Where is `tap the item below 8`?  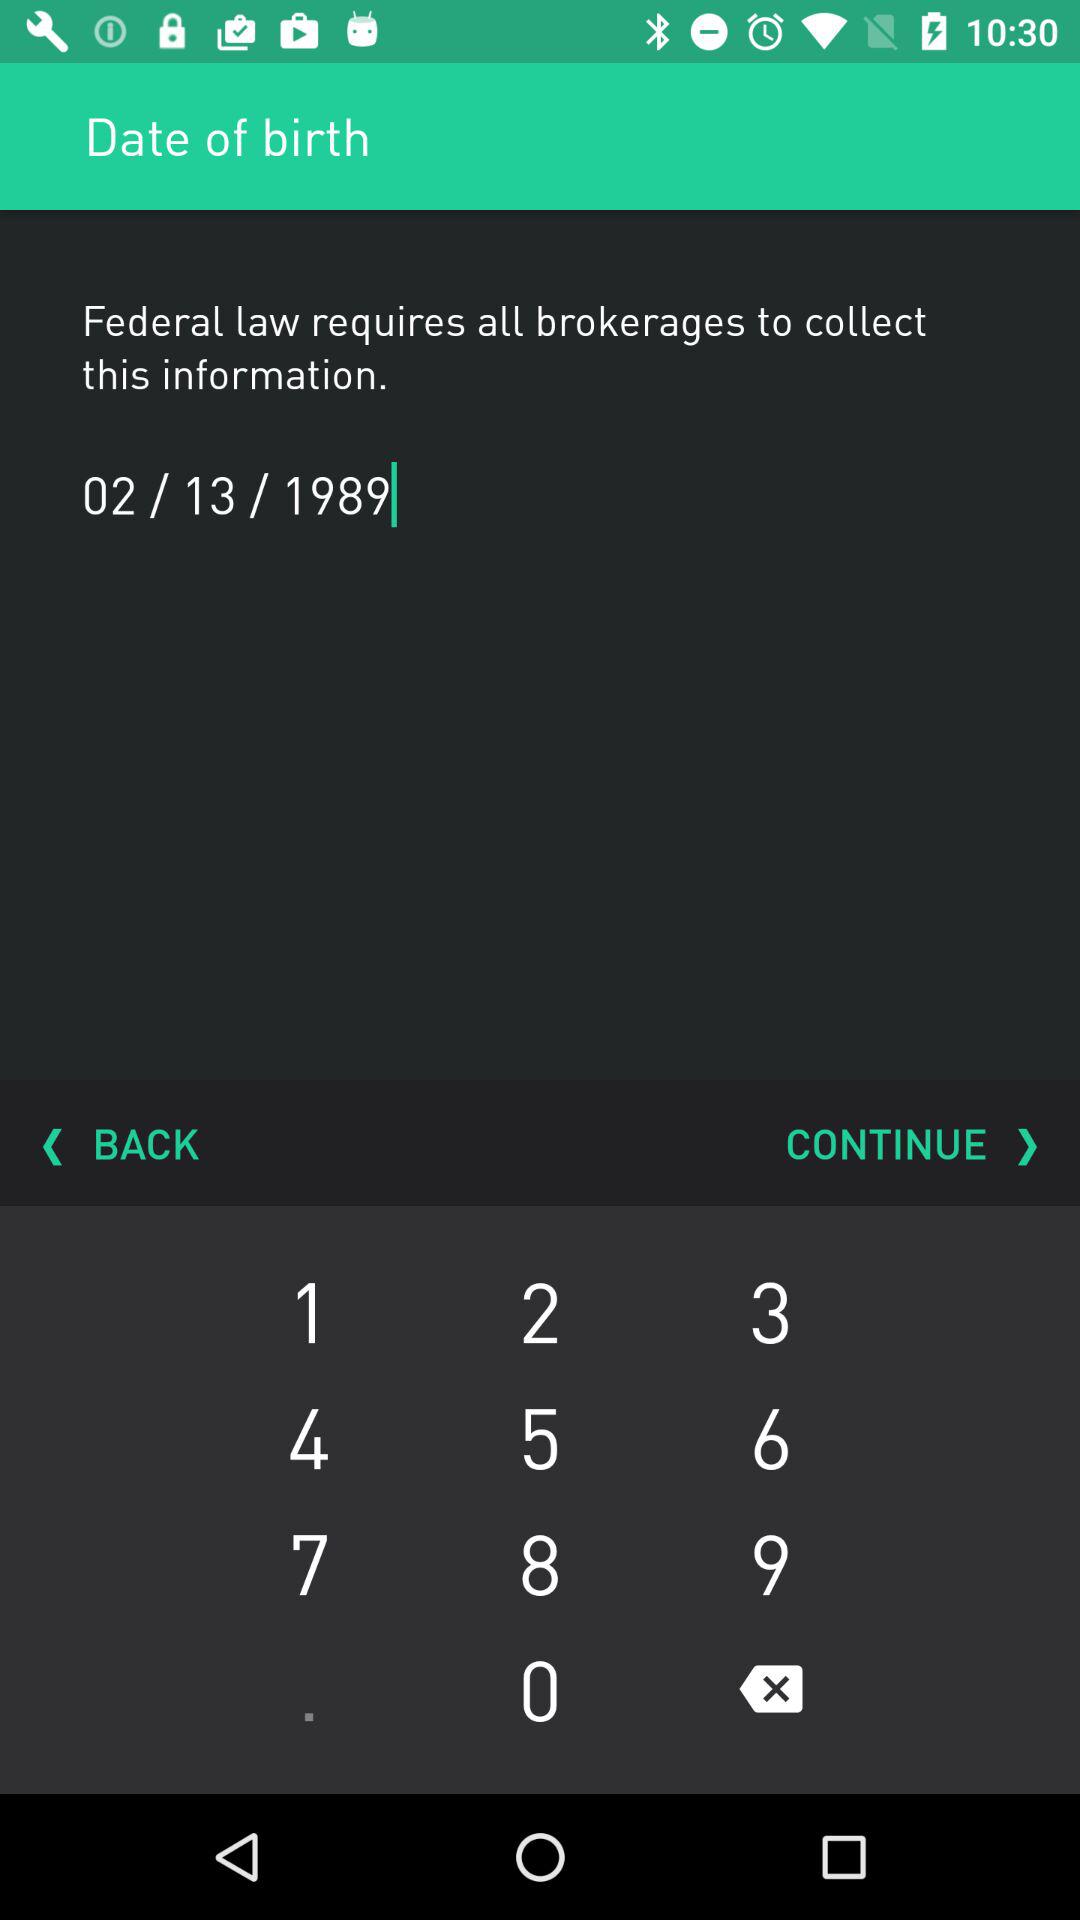
tap the item below 8 is located at coordinates (770, 1689).